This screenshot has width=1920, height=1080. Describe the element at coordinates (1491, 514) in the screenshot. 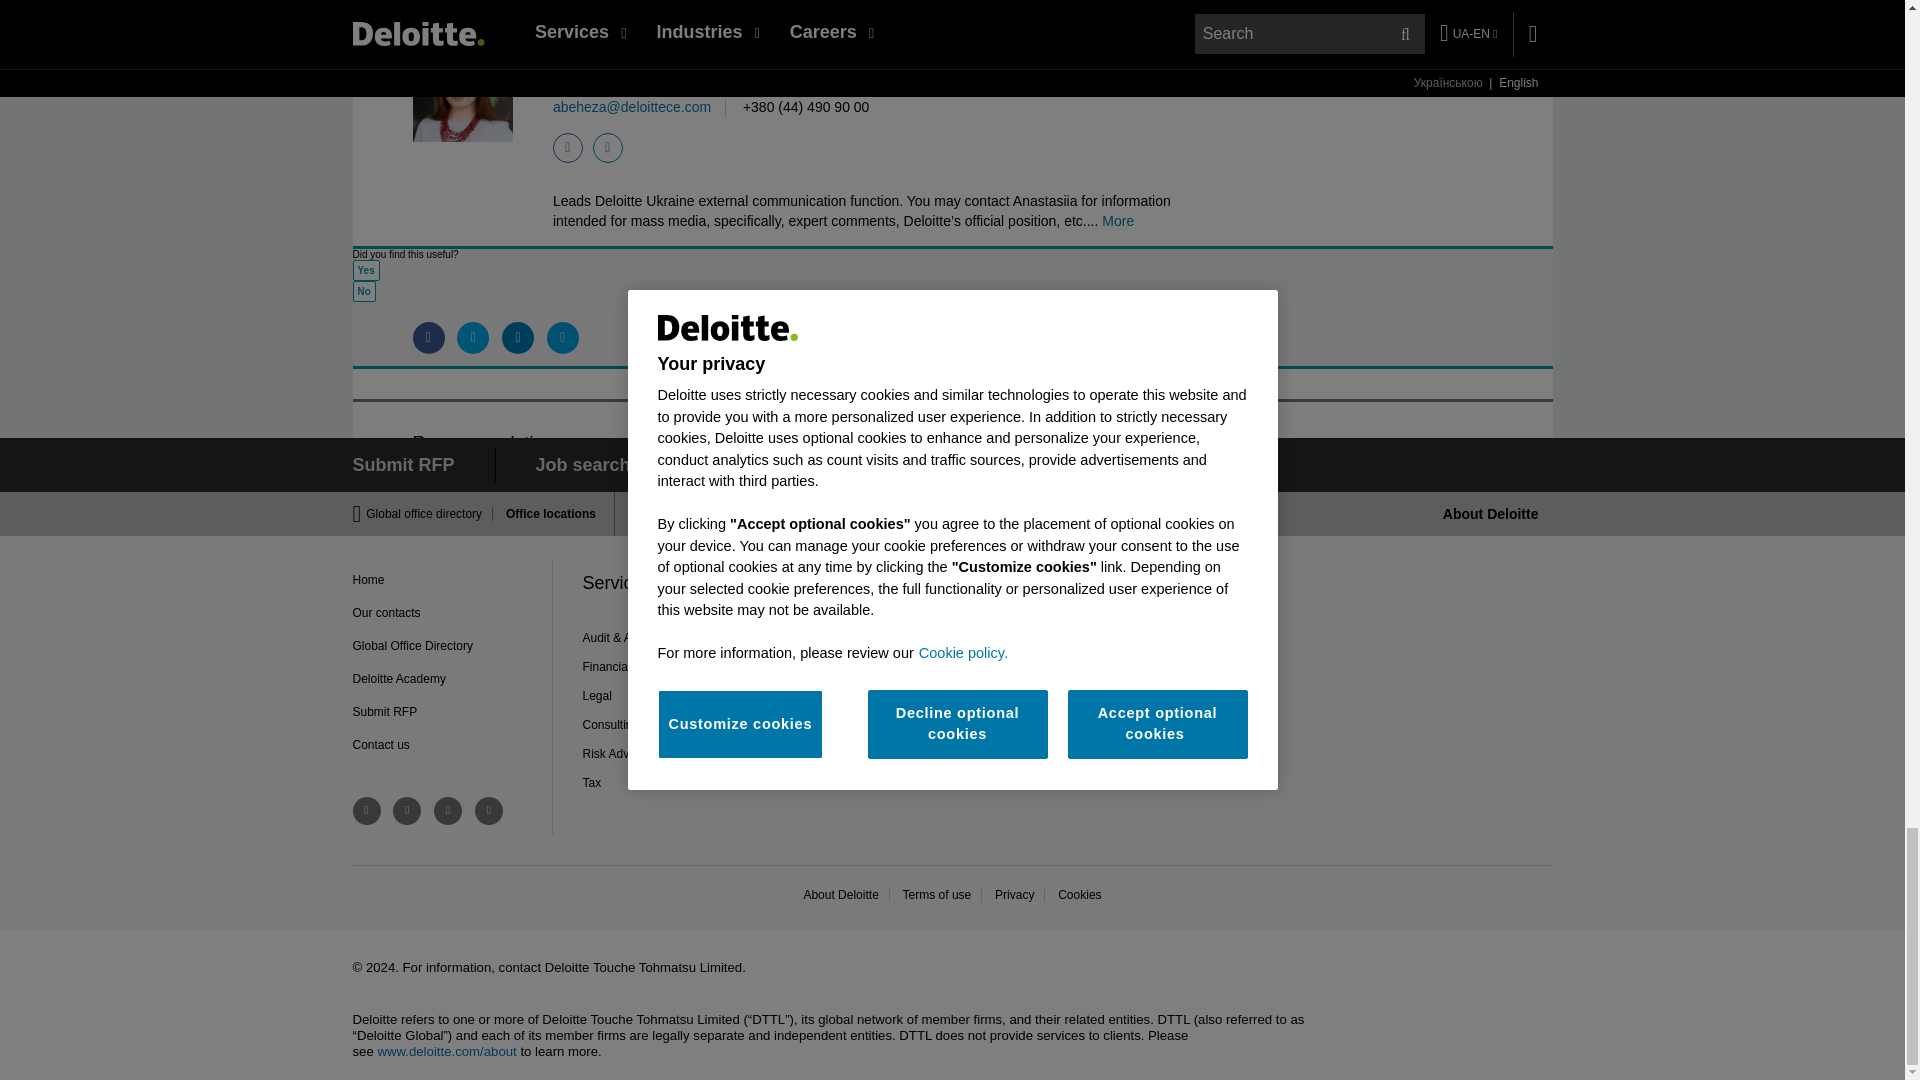

I see `About Deloitte` at that location.